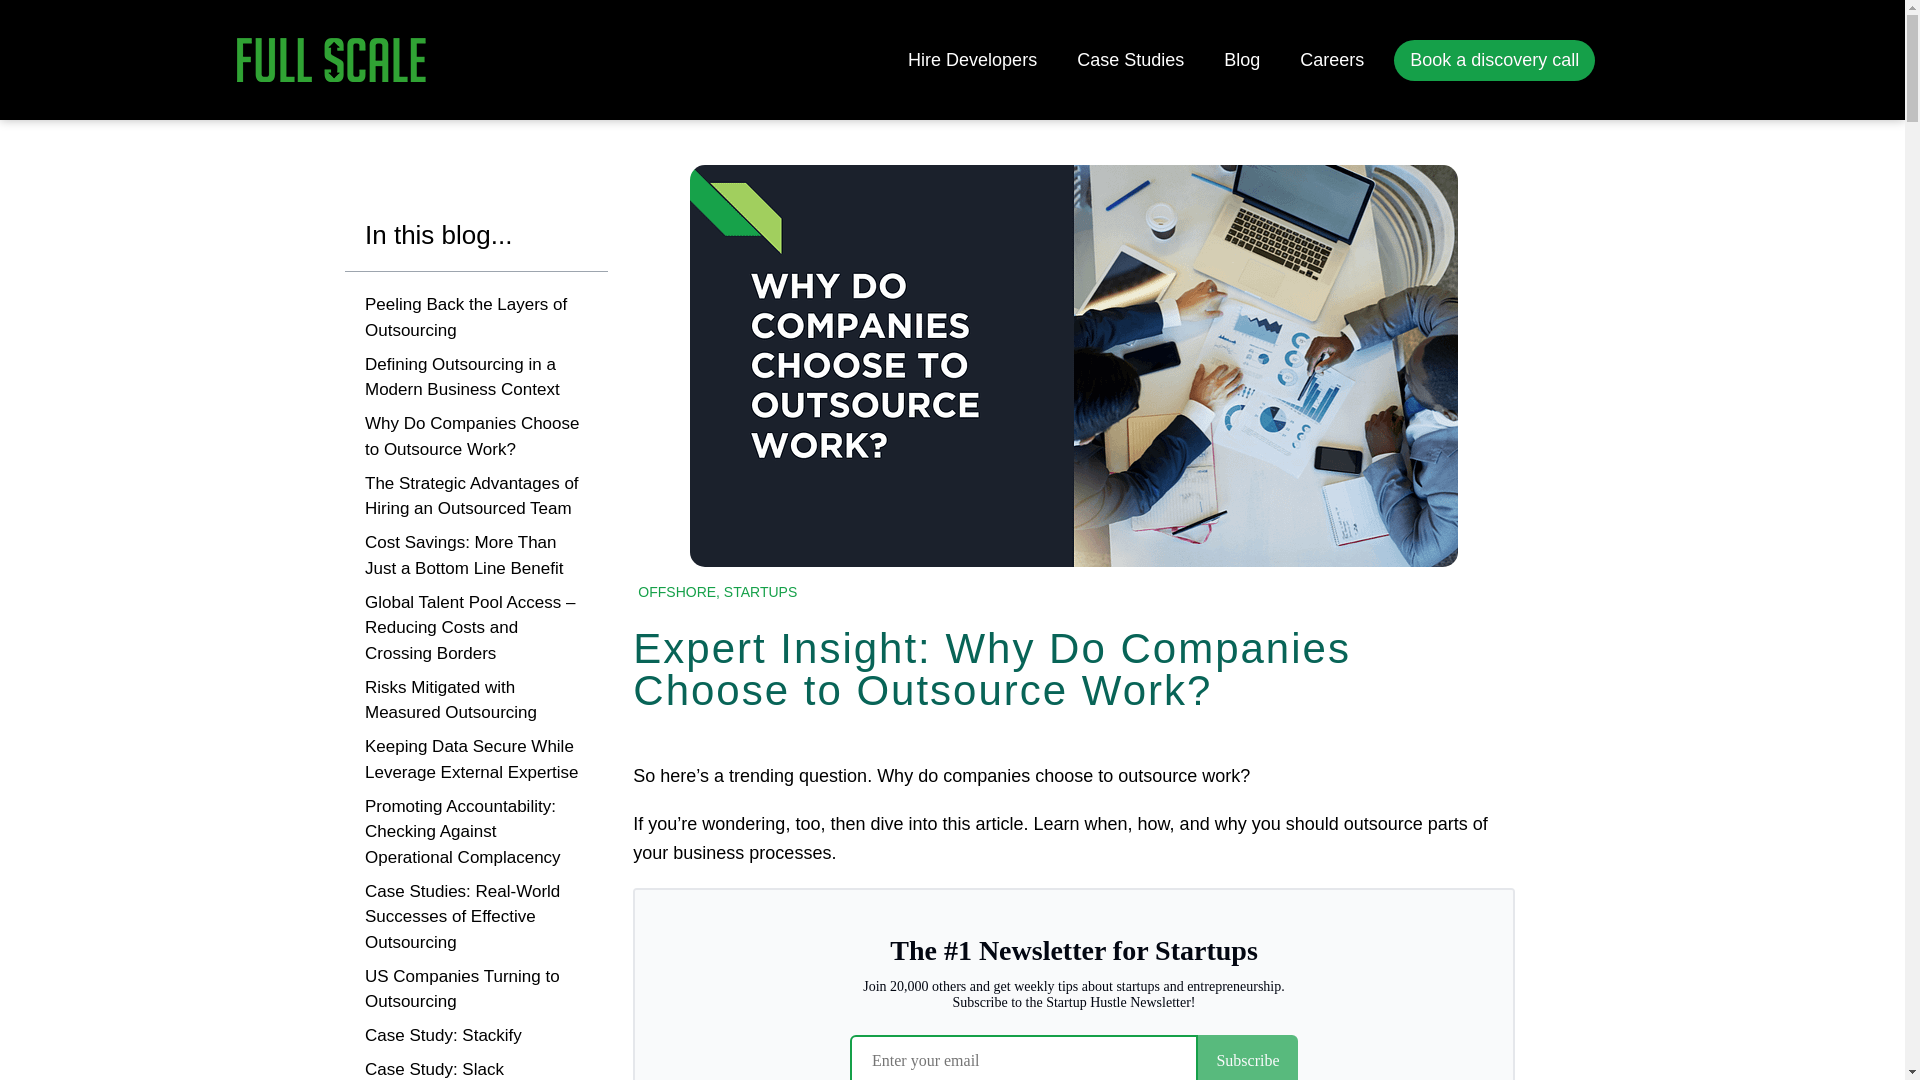 This screenshot has width=1920, height=1080. What do you see at coordinates (972, 60) in the screenshot?
I see `Hire Developers` at bounding box center [972, 60].